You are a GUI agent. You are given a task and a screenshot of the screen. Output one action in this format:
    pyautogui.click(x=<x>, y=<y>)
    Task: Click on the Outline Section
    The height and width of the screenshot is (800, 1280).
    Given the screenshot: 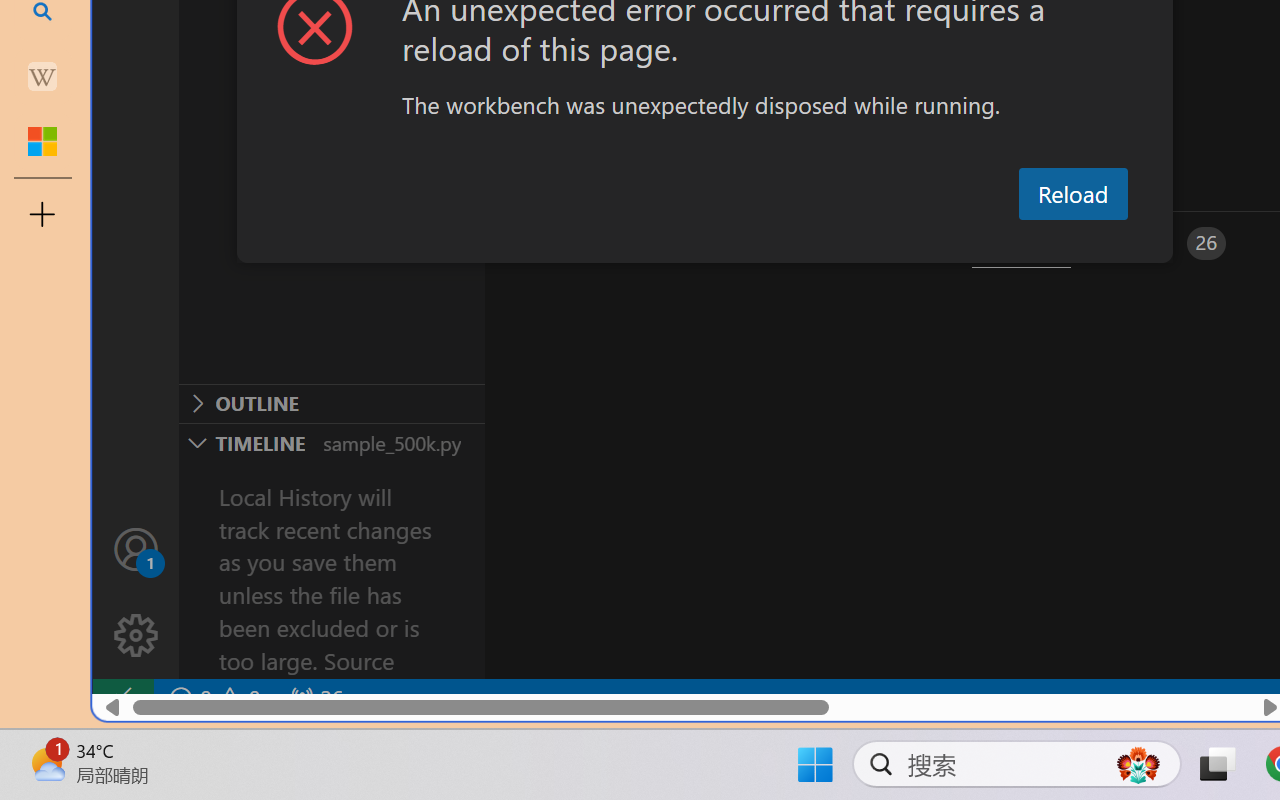 What is the action you would take?
    pyautogui.click(x=331, y=403)
    